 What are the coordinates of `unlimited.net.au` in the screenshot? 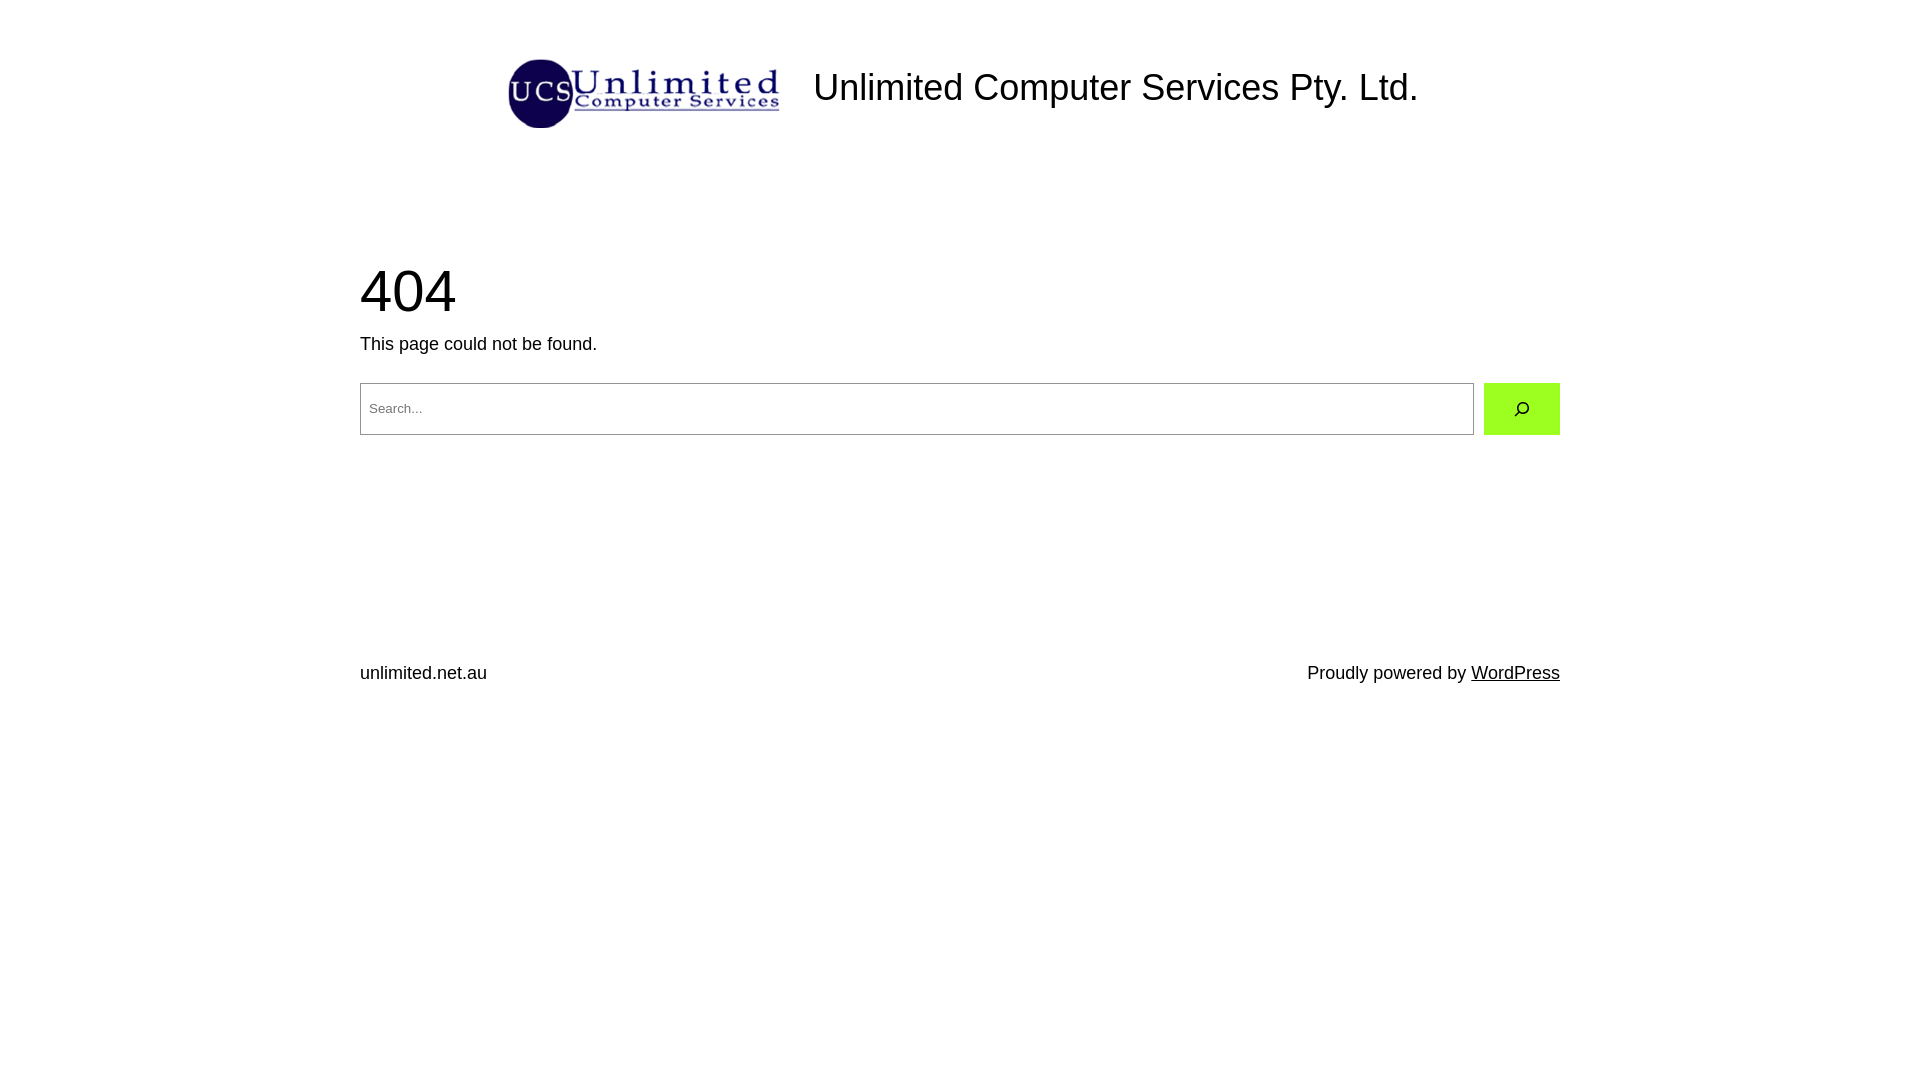 It's located at (424, 673).